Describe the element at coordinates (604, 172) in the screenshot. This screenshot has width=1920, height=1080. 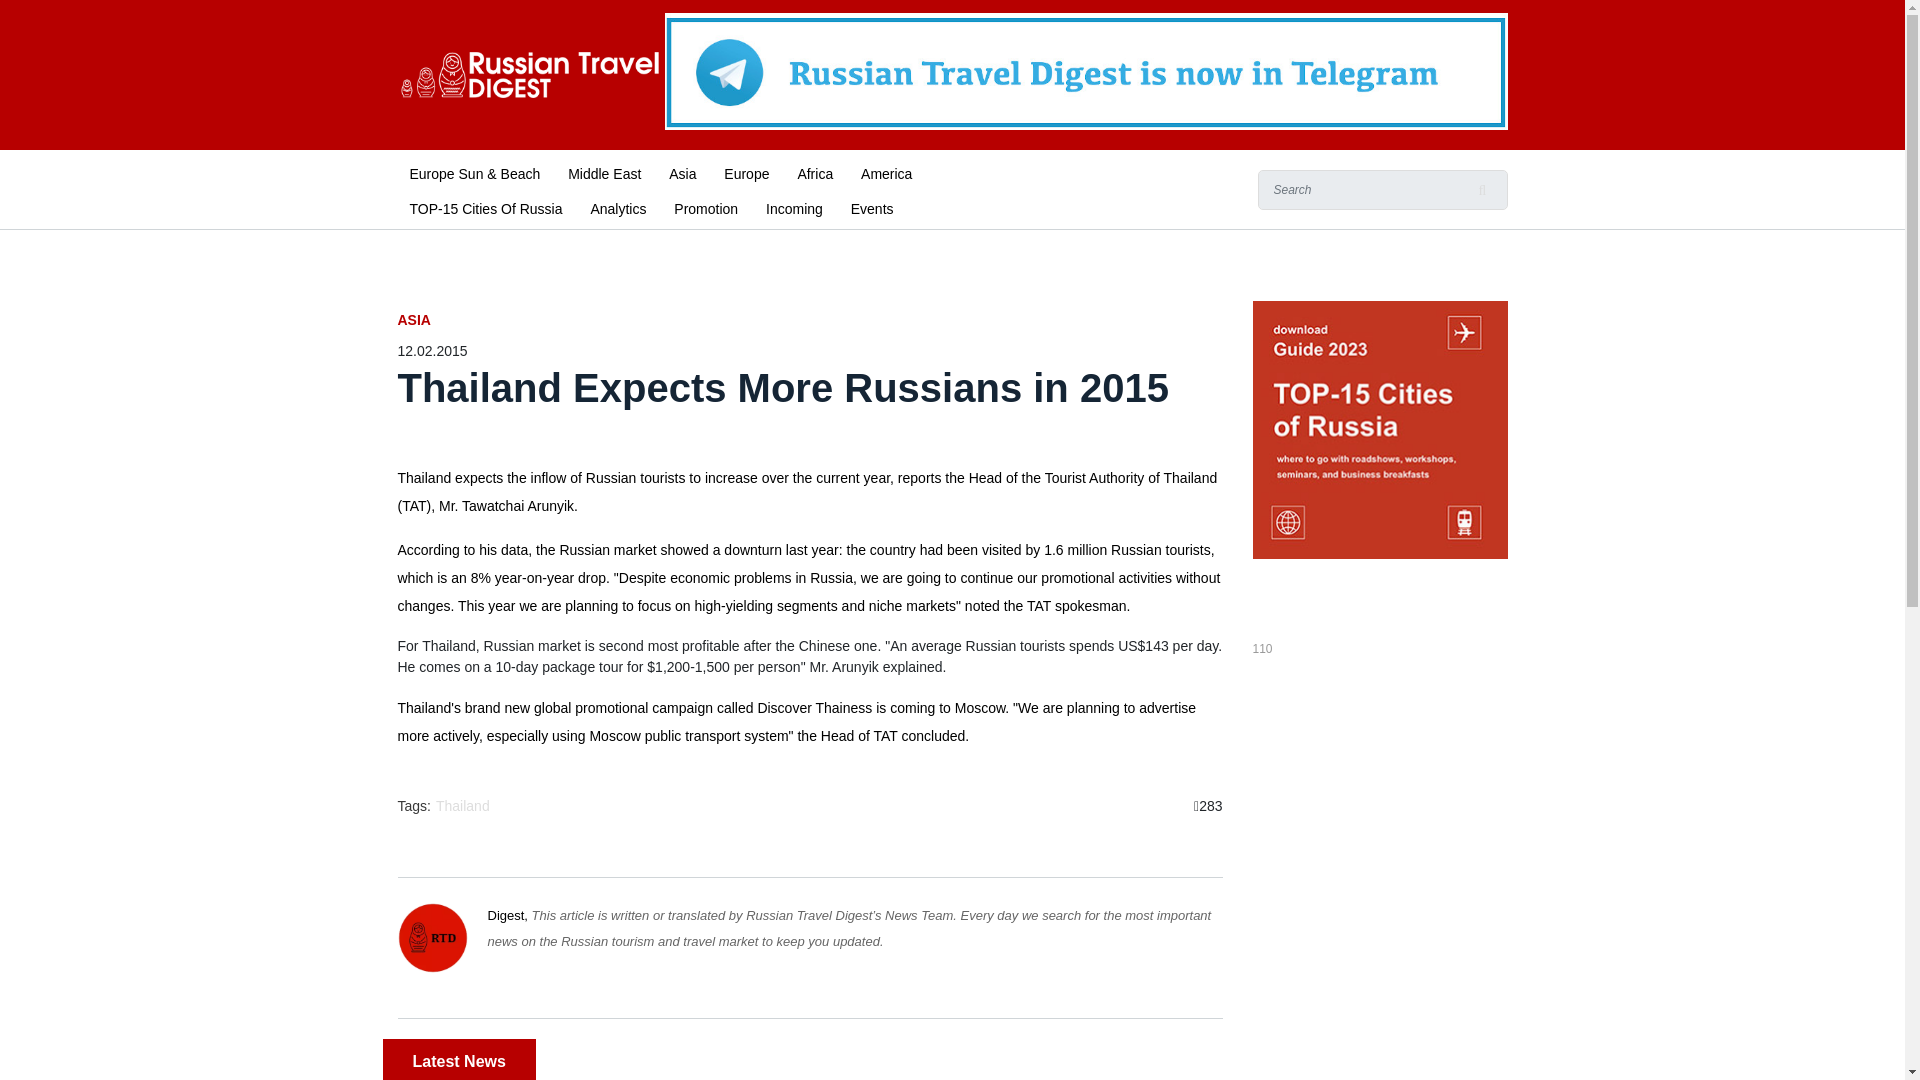
I see `Middle East` at that location.